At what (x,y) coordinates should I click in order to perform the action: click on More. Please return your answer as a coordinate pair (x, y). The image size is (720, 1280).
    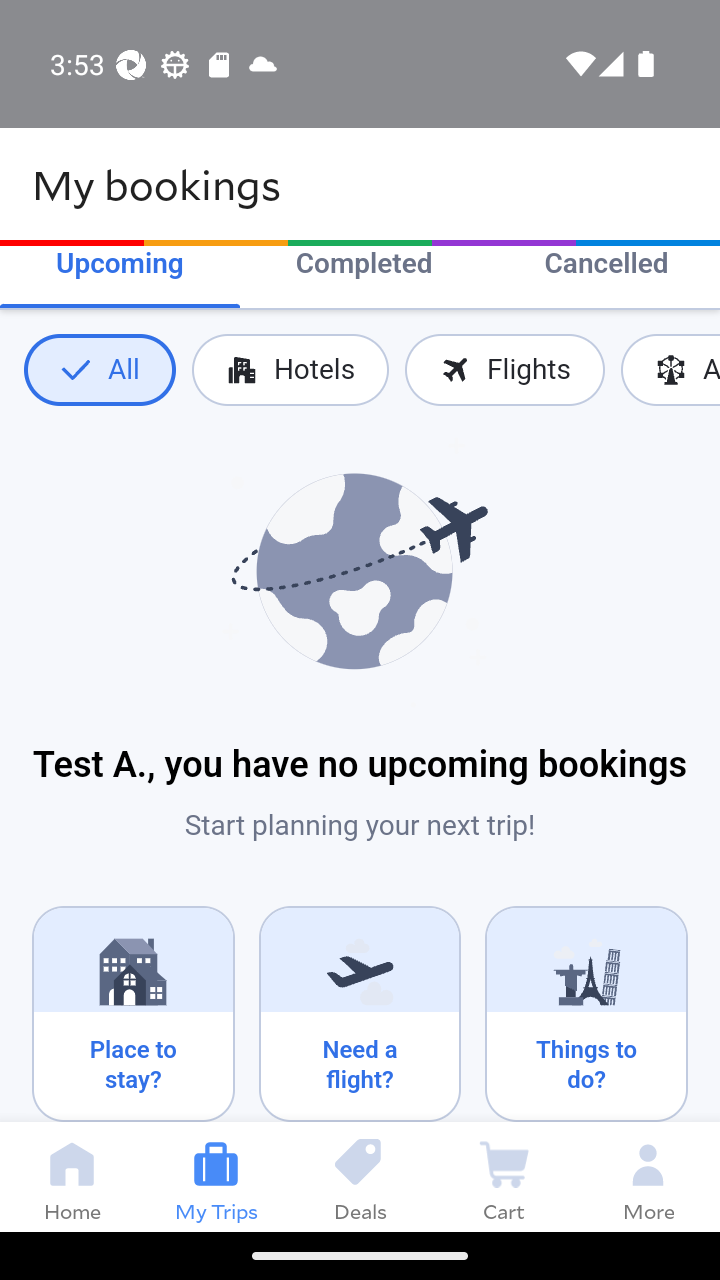
    Looking at the image, I should click on (648, 1176).